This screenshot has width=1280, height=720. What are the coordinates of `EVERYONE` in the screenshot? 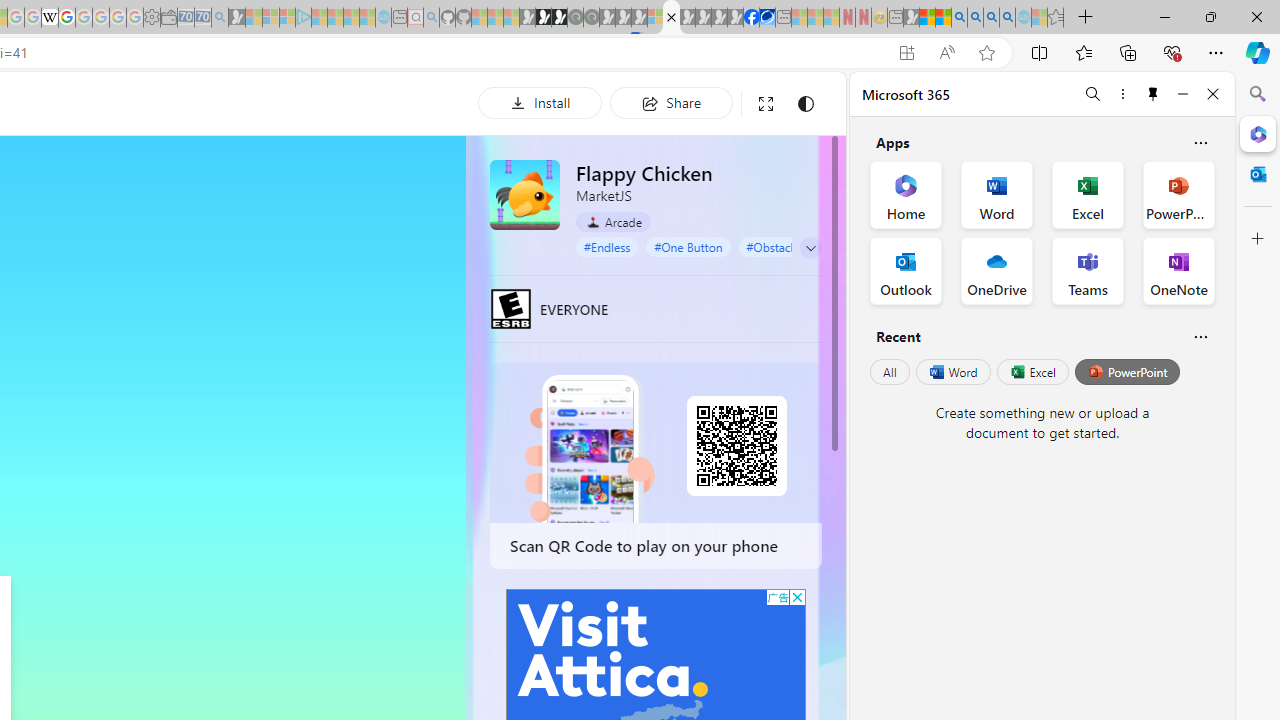 It's located at (511, 308).